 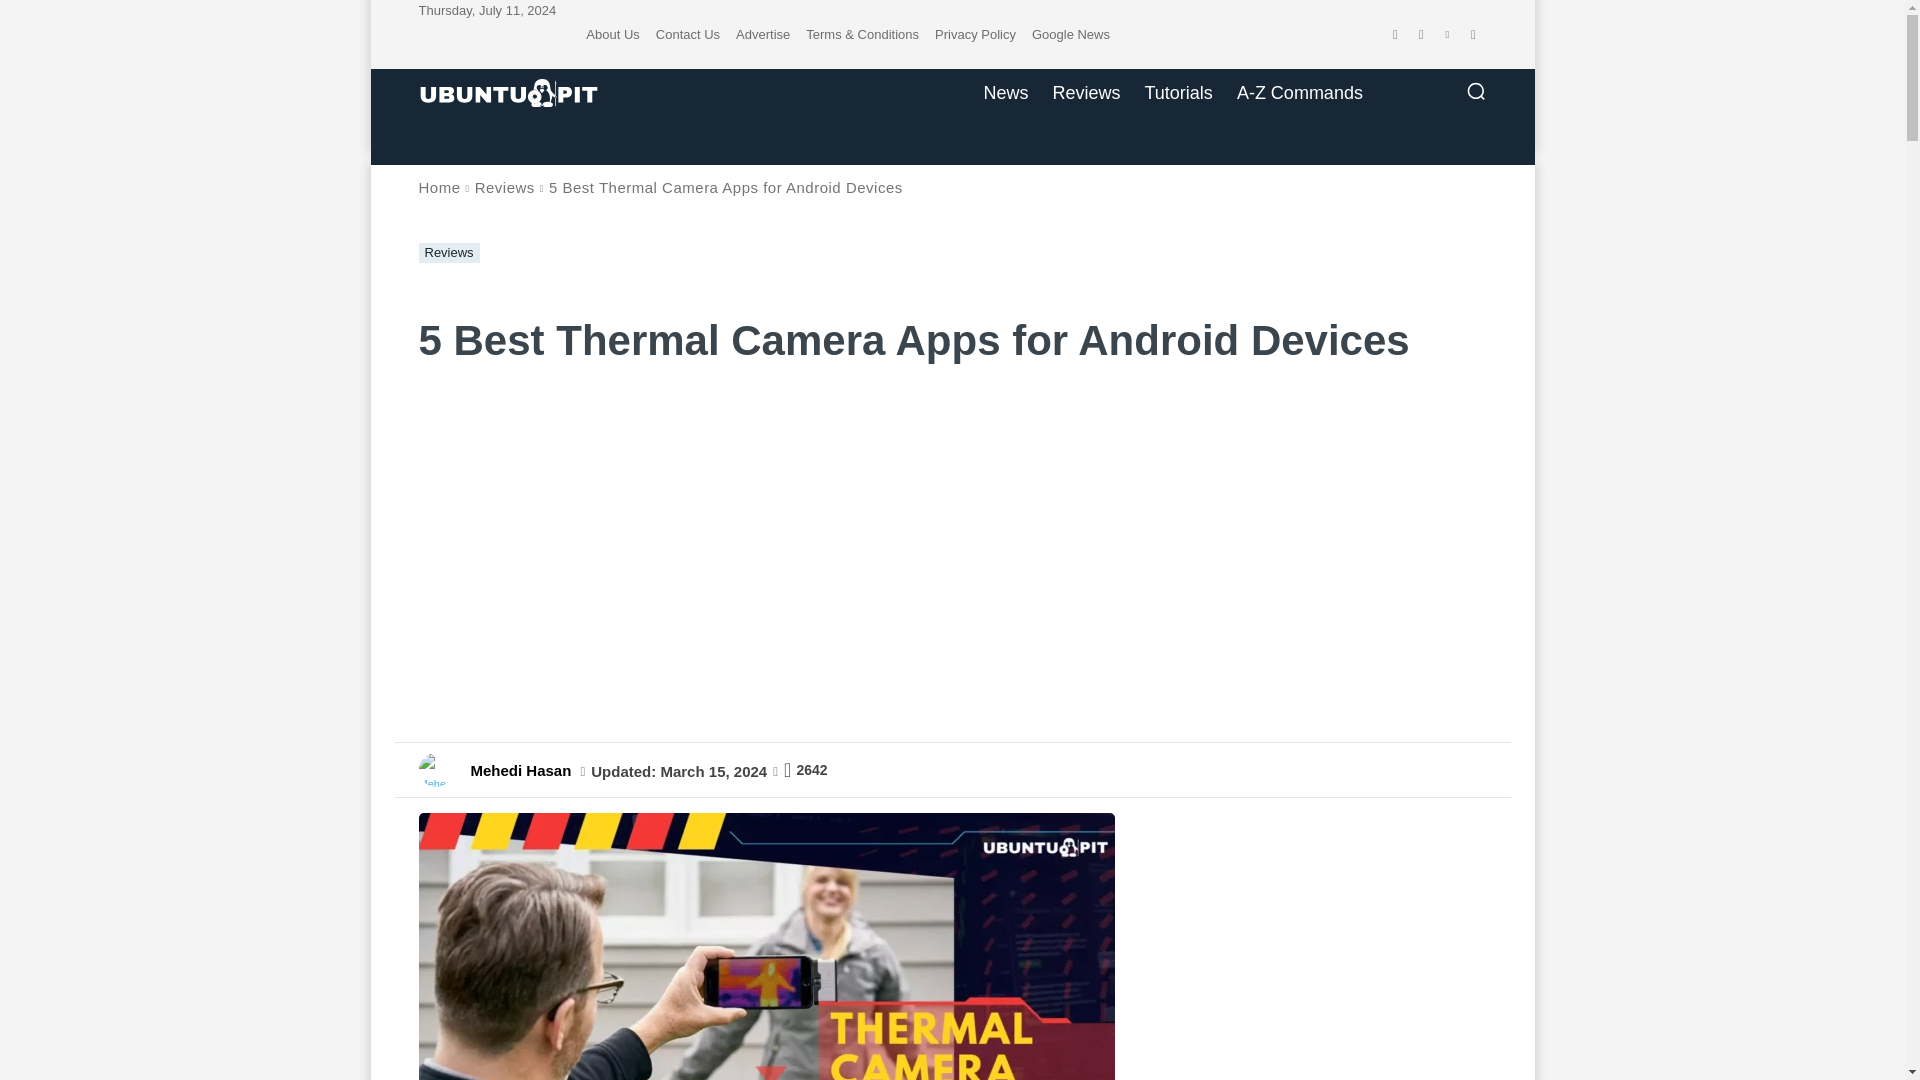 What do you see at coordinates (439, 187) in the screenshot?
I see `Home` at bounding box center [439, 187].